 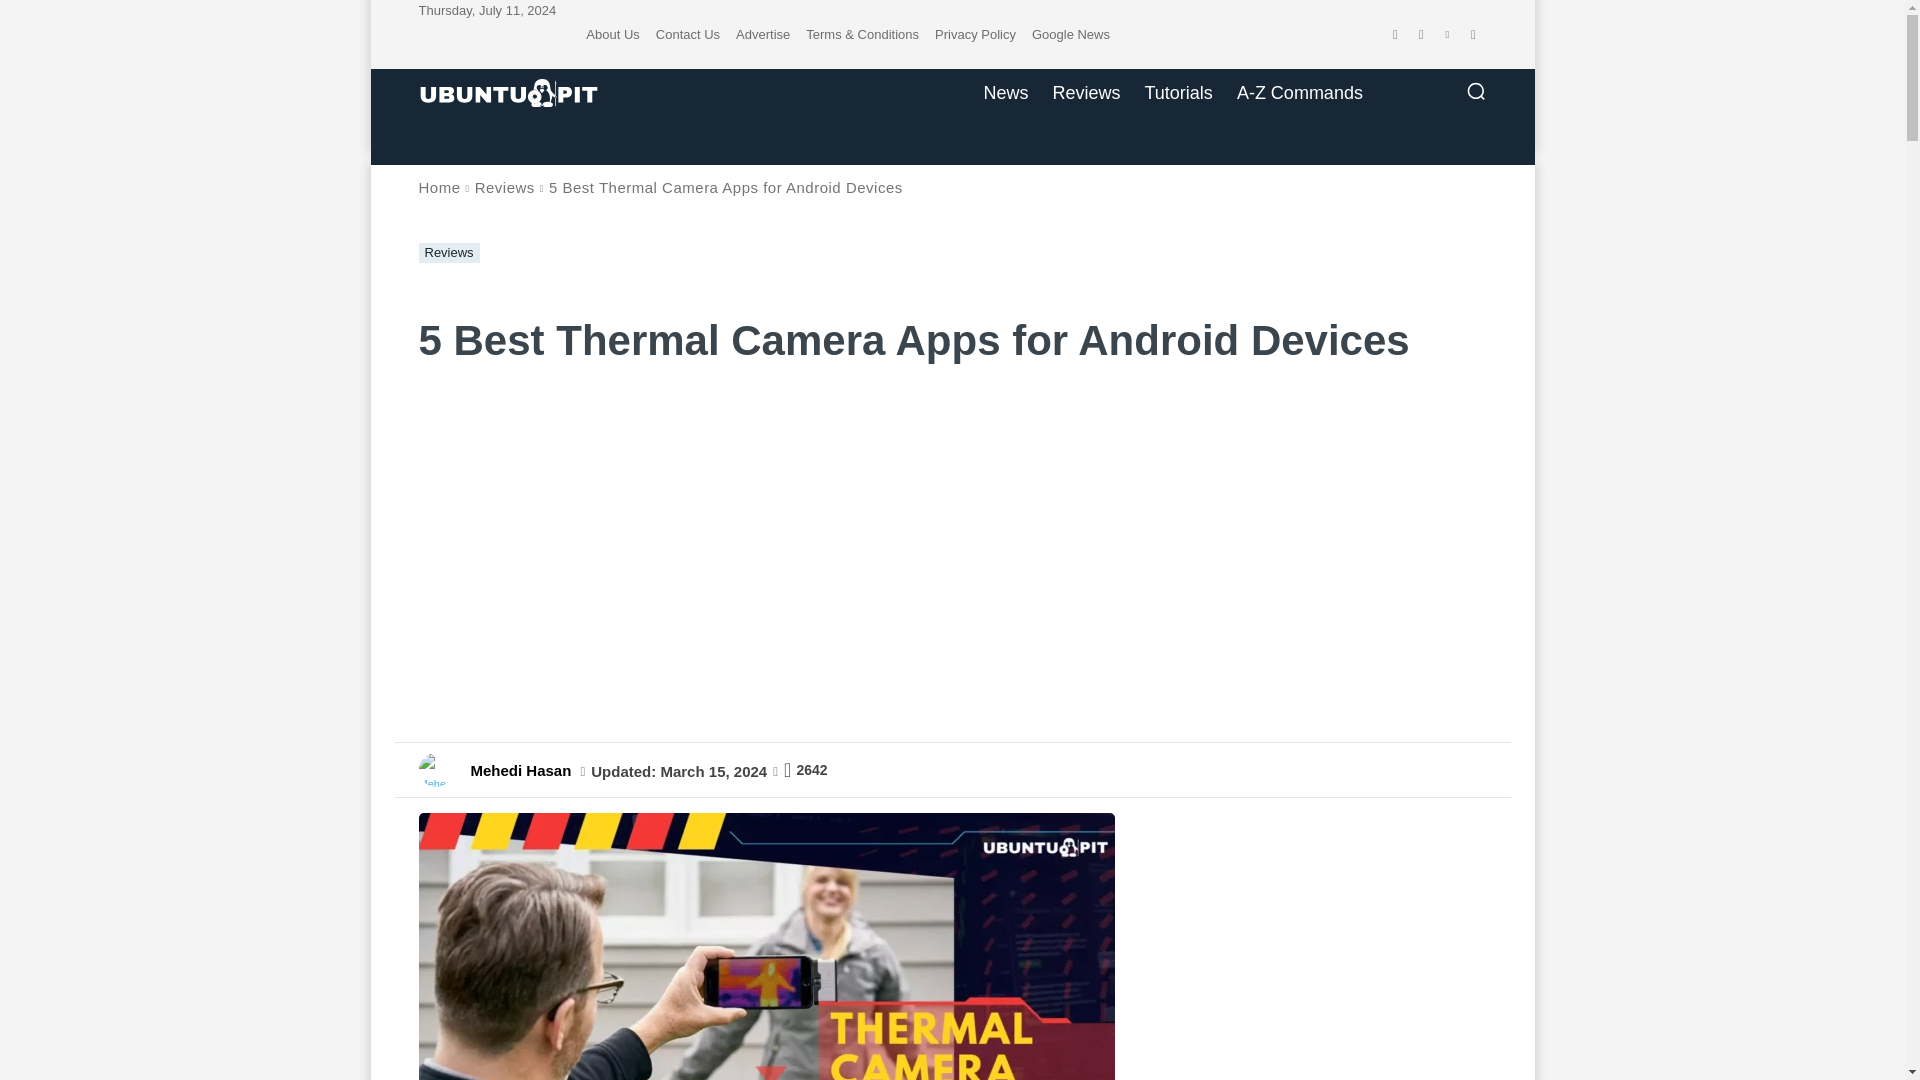 What do you see at coordinates (439, 187) in the screenshot?
I see `Home` at bounding box center [439, 187].